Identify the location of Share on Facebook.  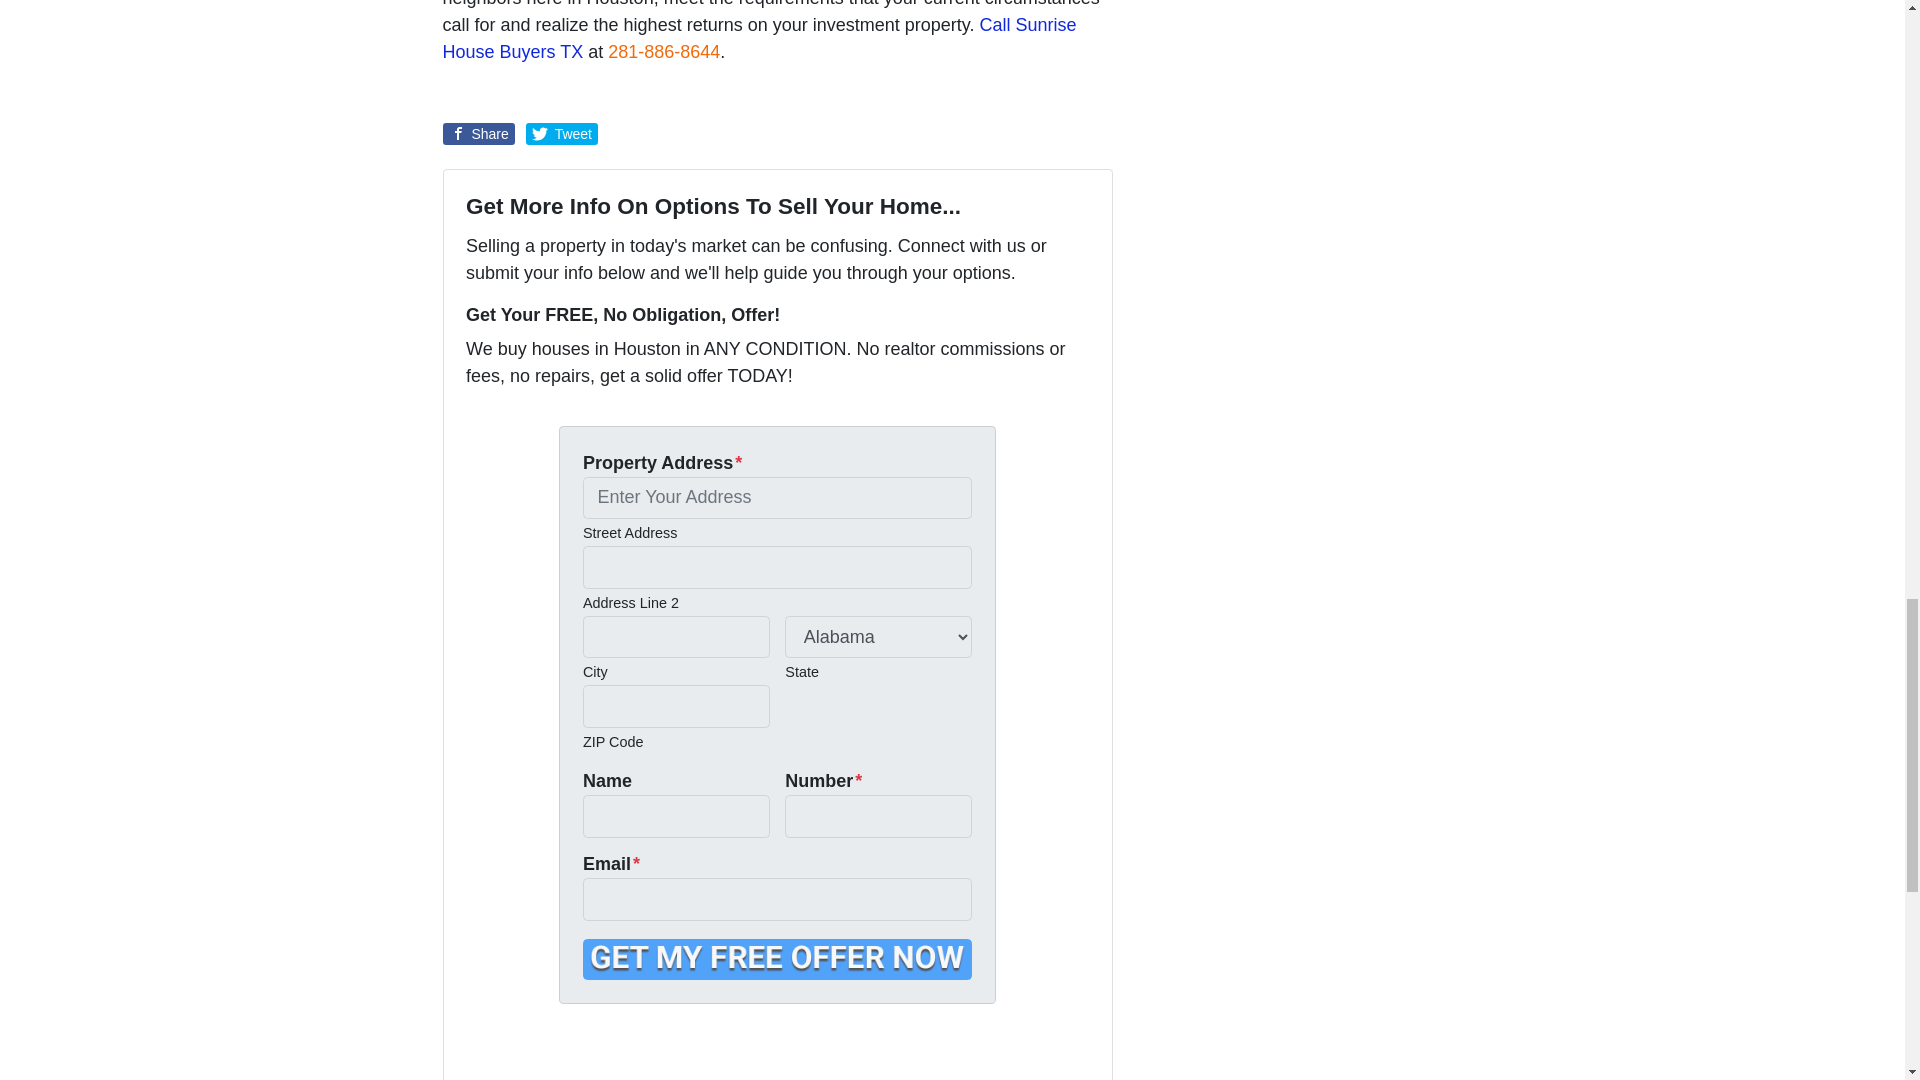
(478, 134).